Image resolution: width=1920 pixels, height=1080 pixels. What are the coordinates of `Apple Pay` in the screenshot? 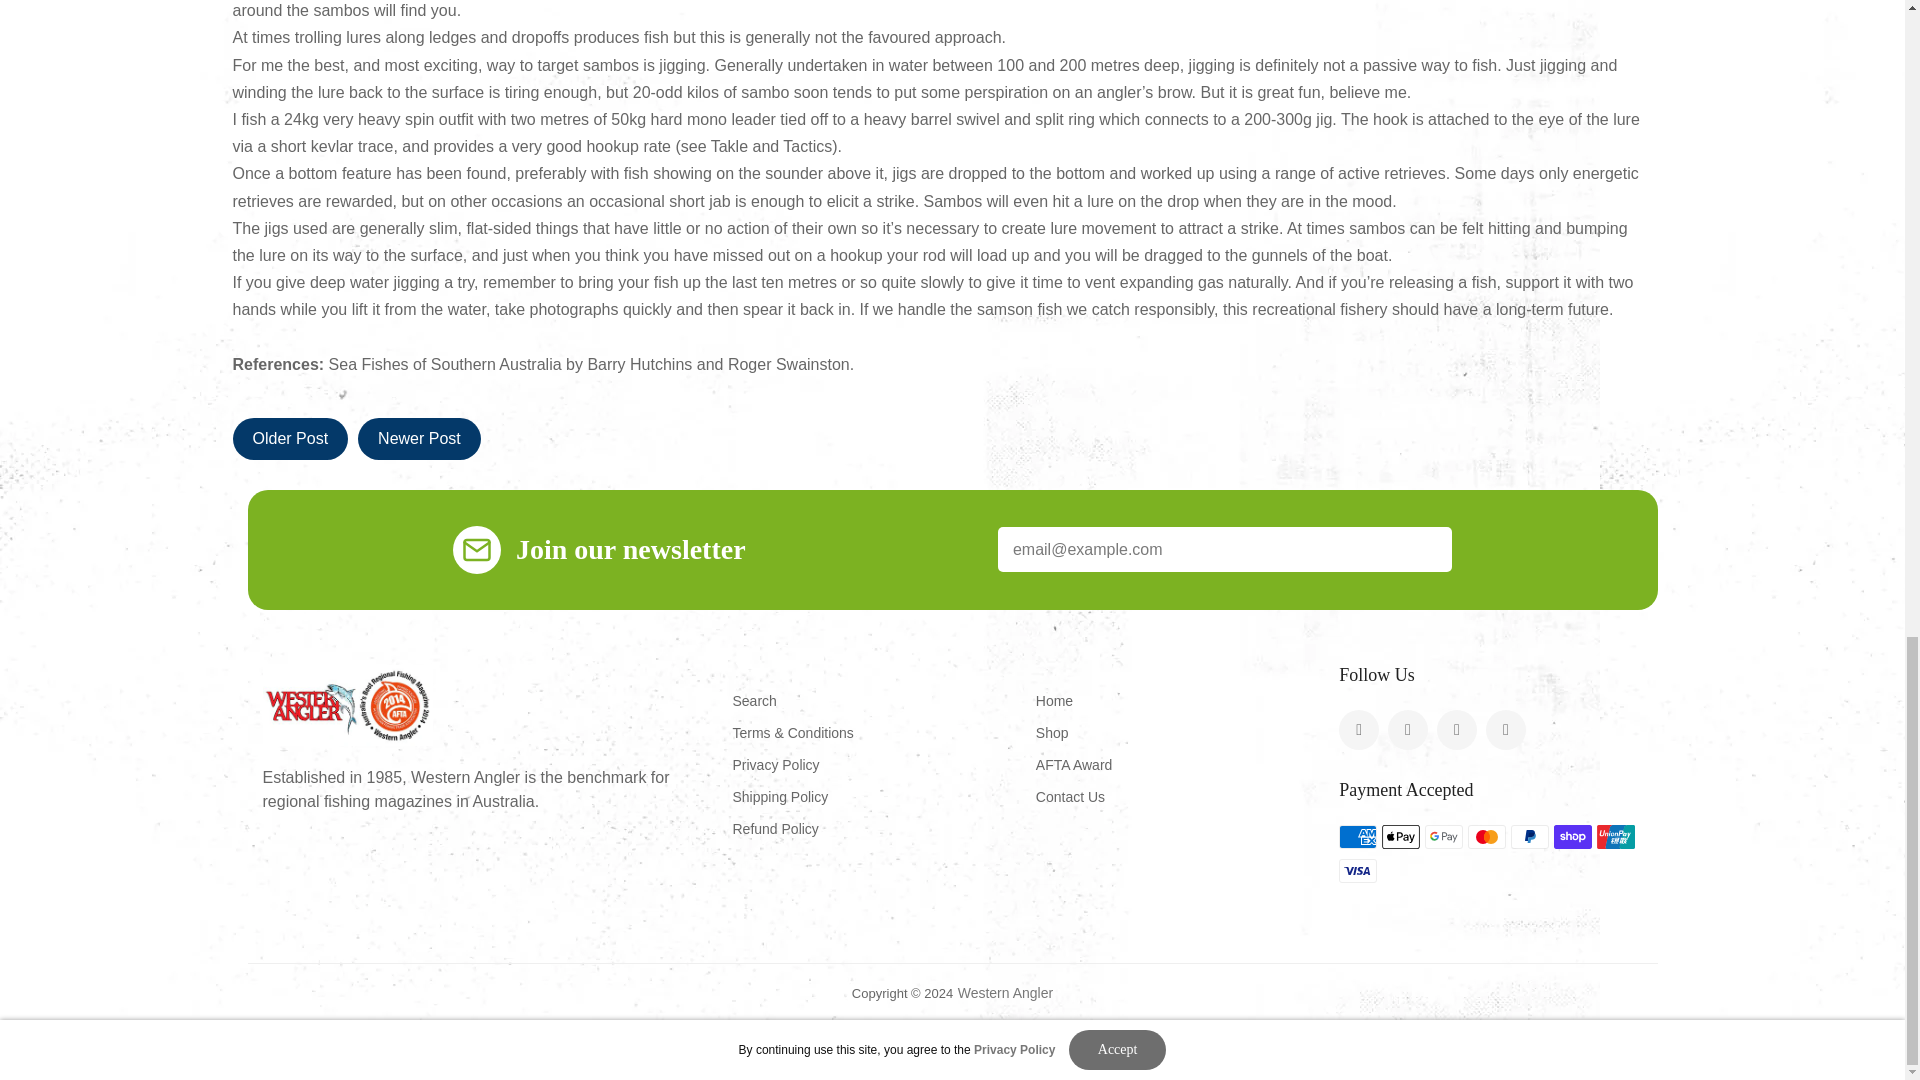 It's located at (1401, 836).